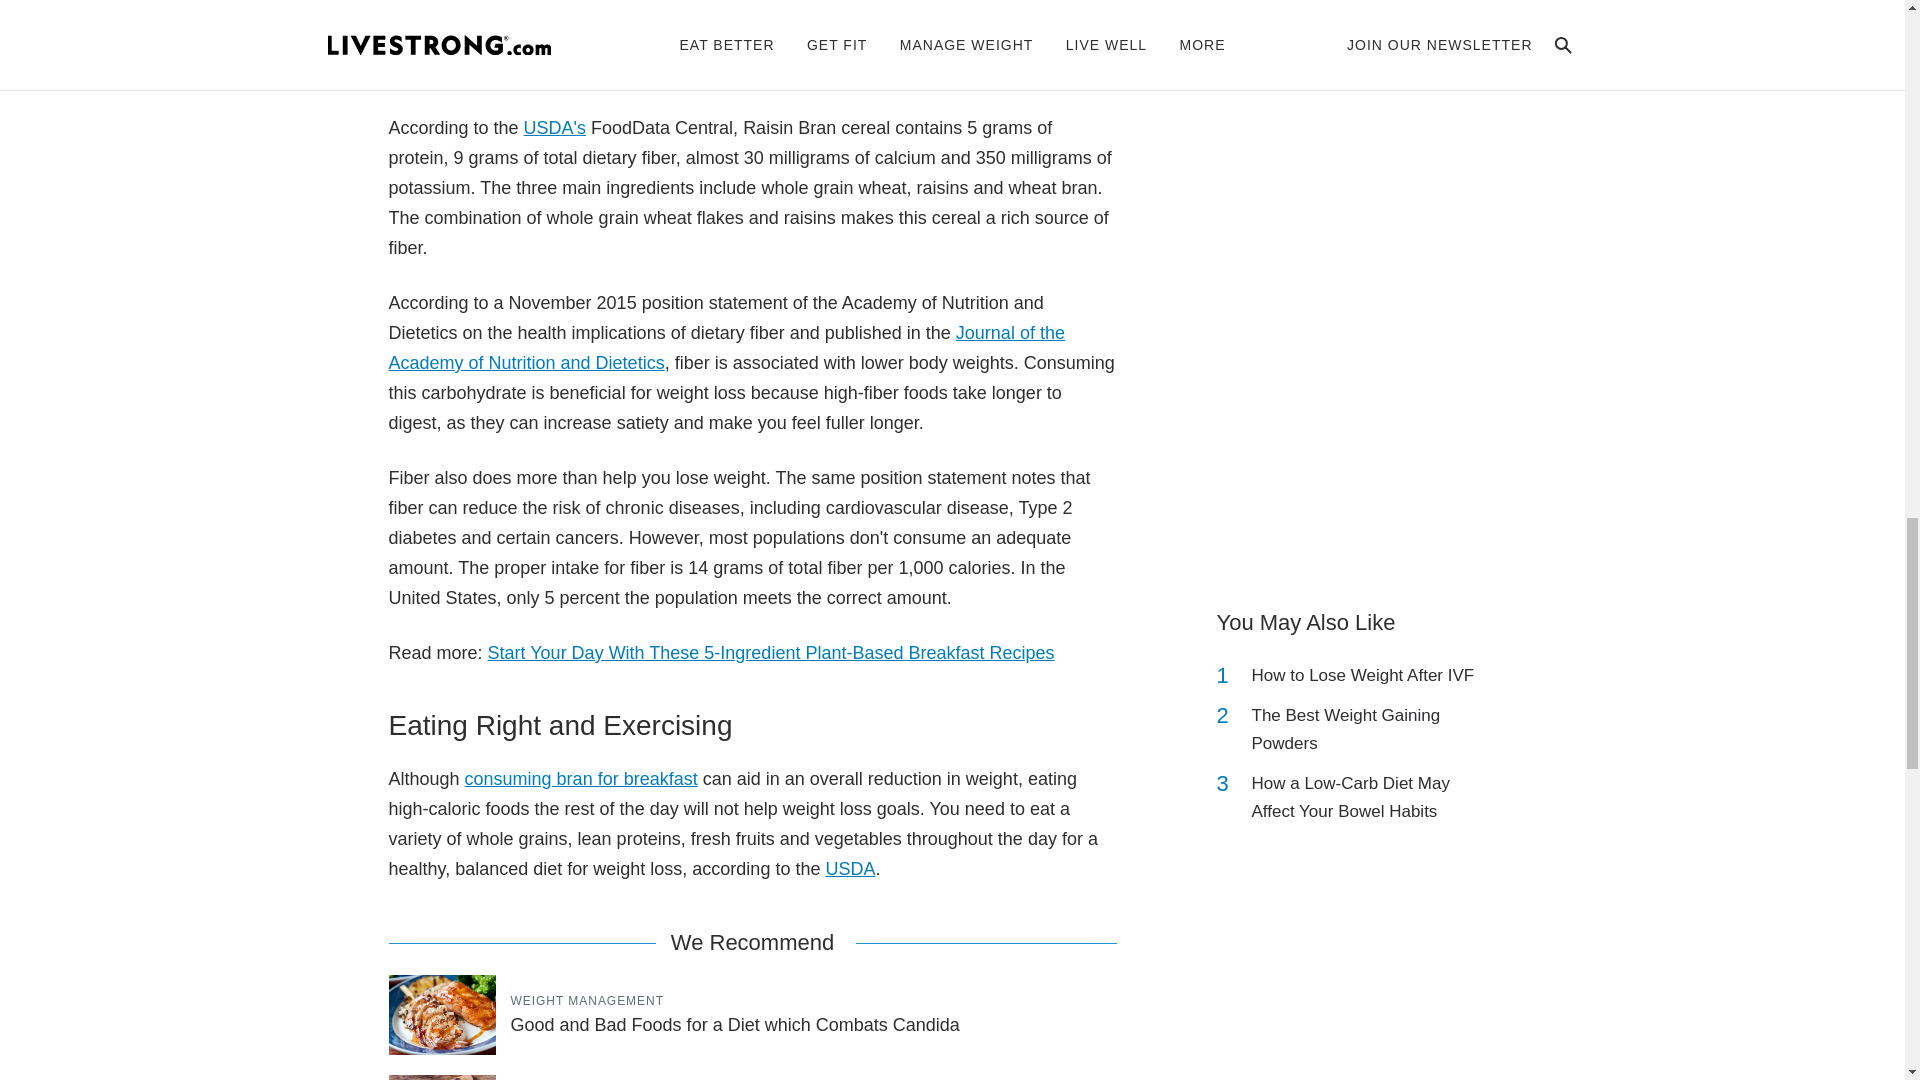 This screenshot has width=1920, height=1080. What do you see at coordinates (850, 868) in the screenshot?
I see `USDA` at bounding box center [850, 868].